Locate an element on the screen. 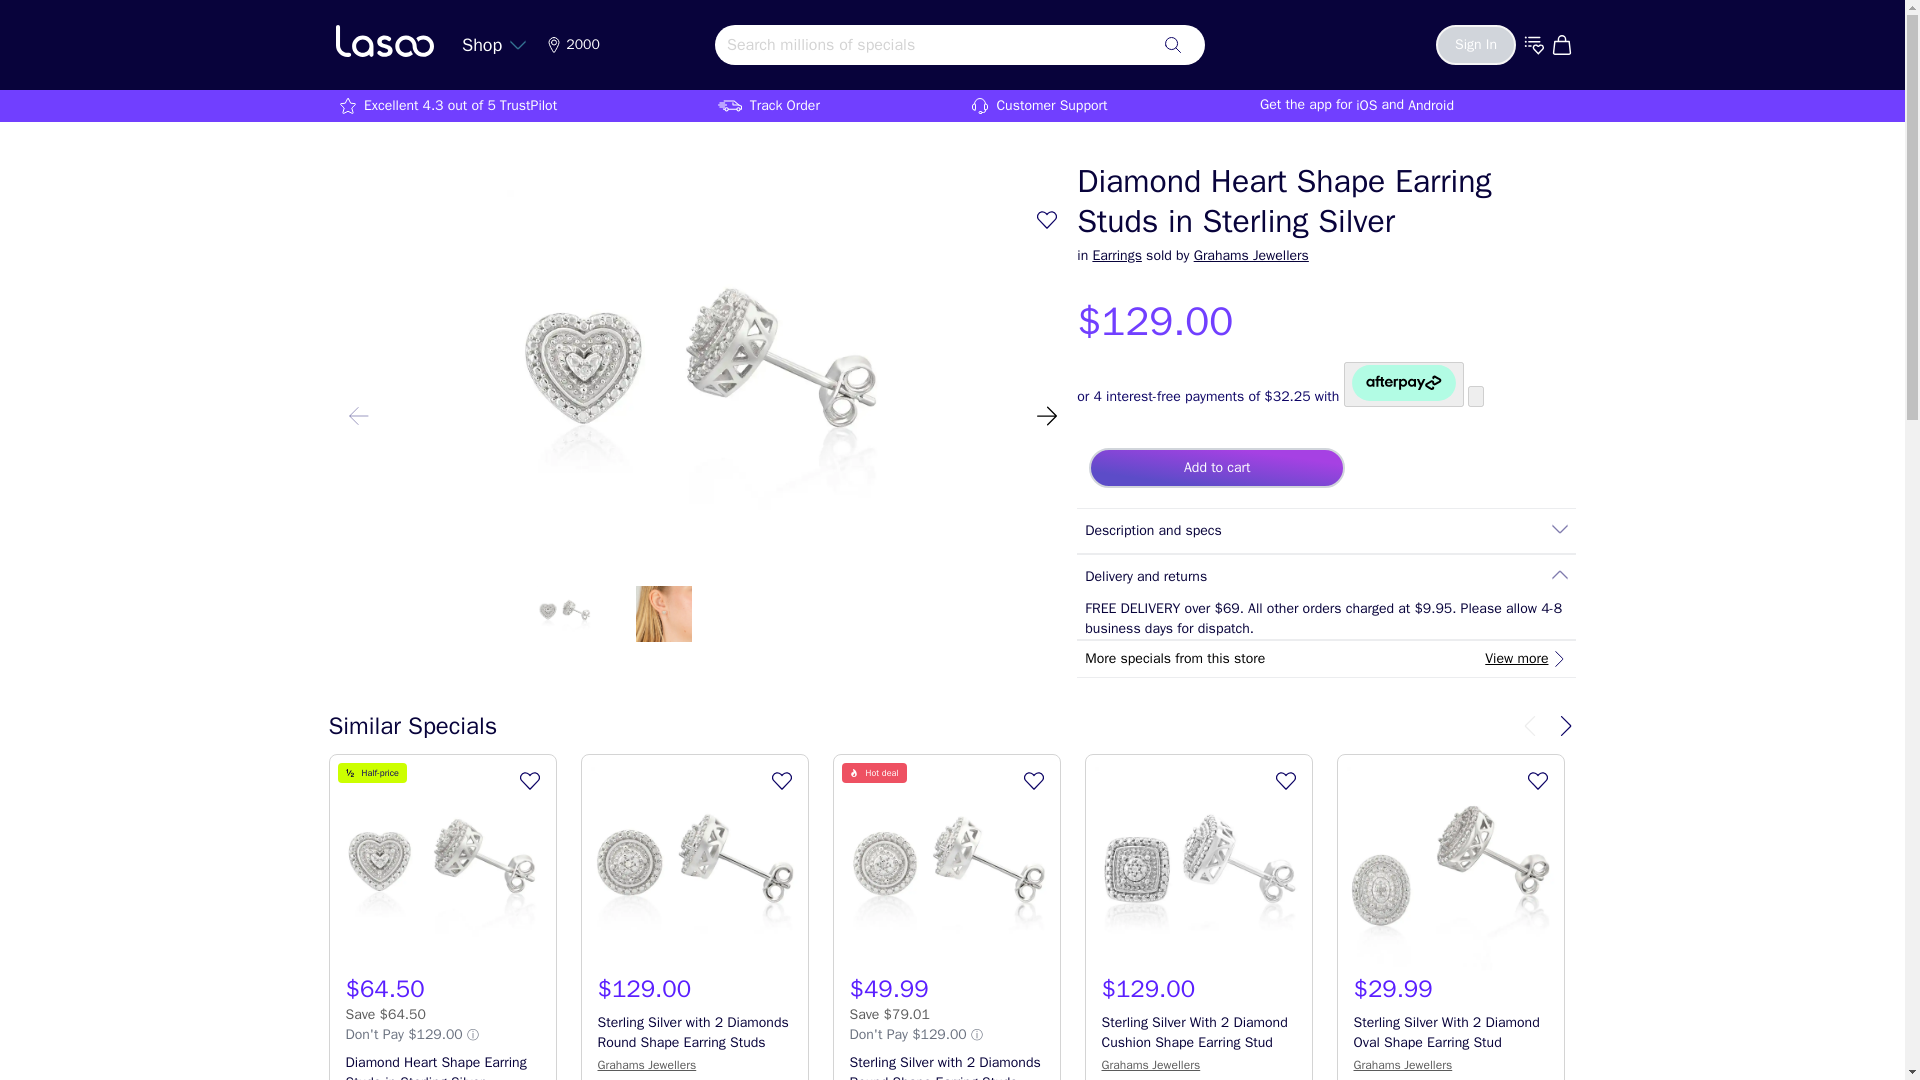 The height and width of the screenshot is (1080, 1920). Sterling Silver With 2 Diamond Cushion Shape Earring Stud is located at coordinates (1198, 870).